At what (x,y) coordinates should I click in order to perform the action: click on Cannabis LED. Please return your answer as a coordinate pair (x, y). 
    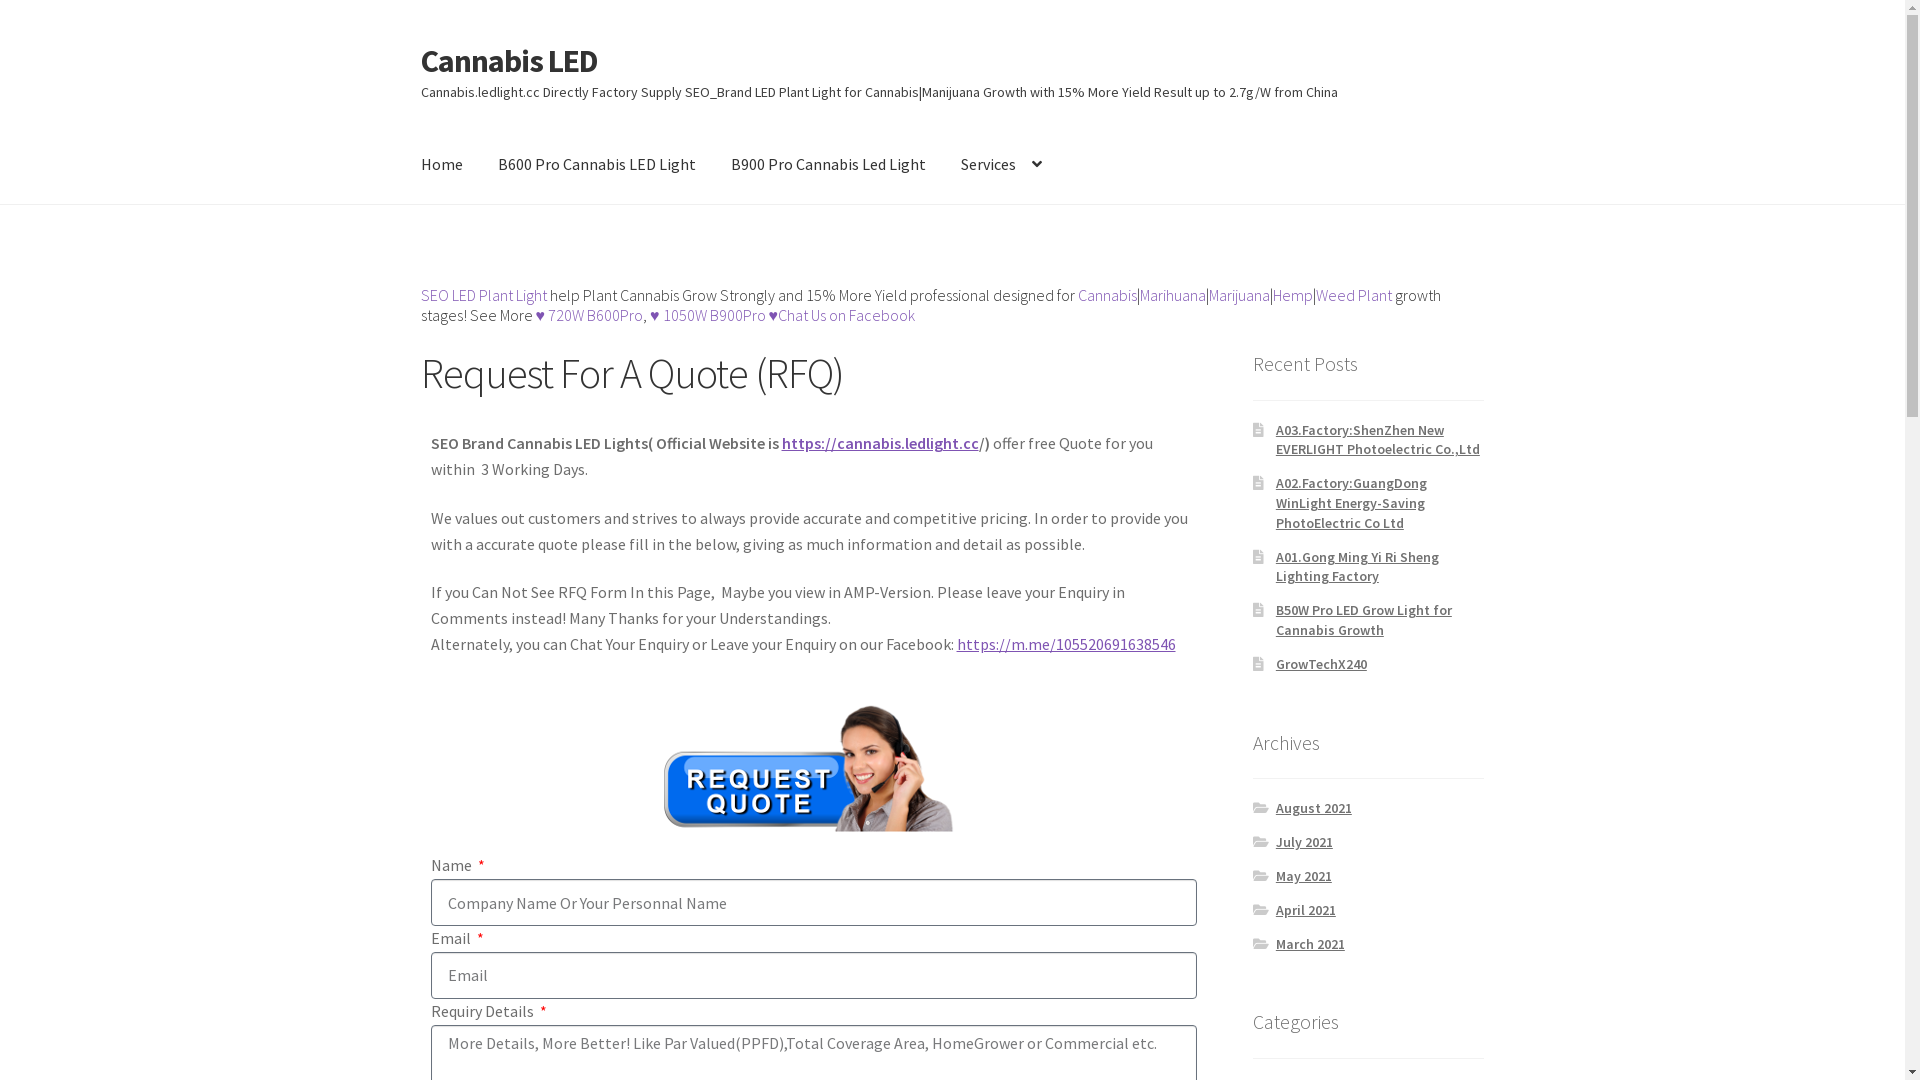
    Looking at the image, I should click on (510, 61).